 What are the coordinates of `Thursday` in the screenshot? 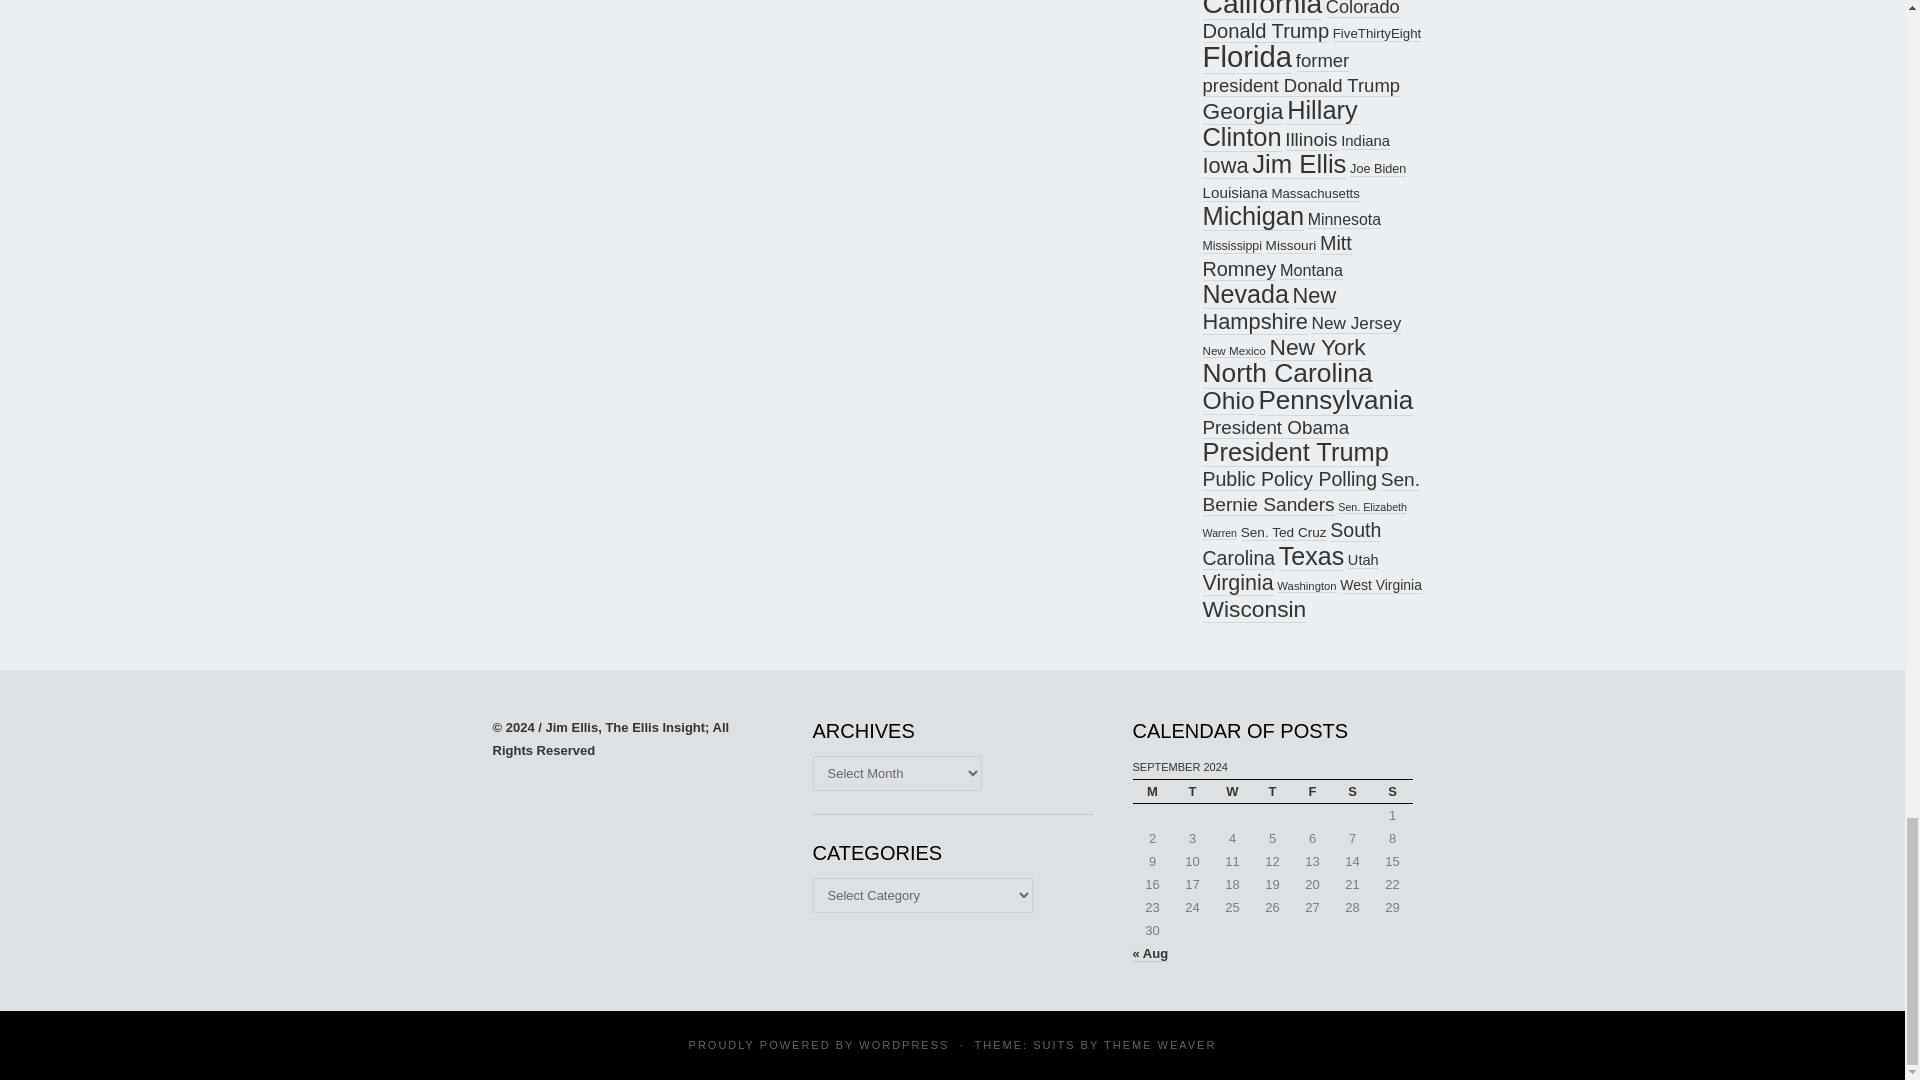 It's located at (1272, 790).